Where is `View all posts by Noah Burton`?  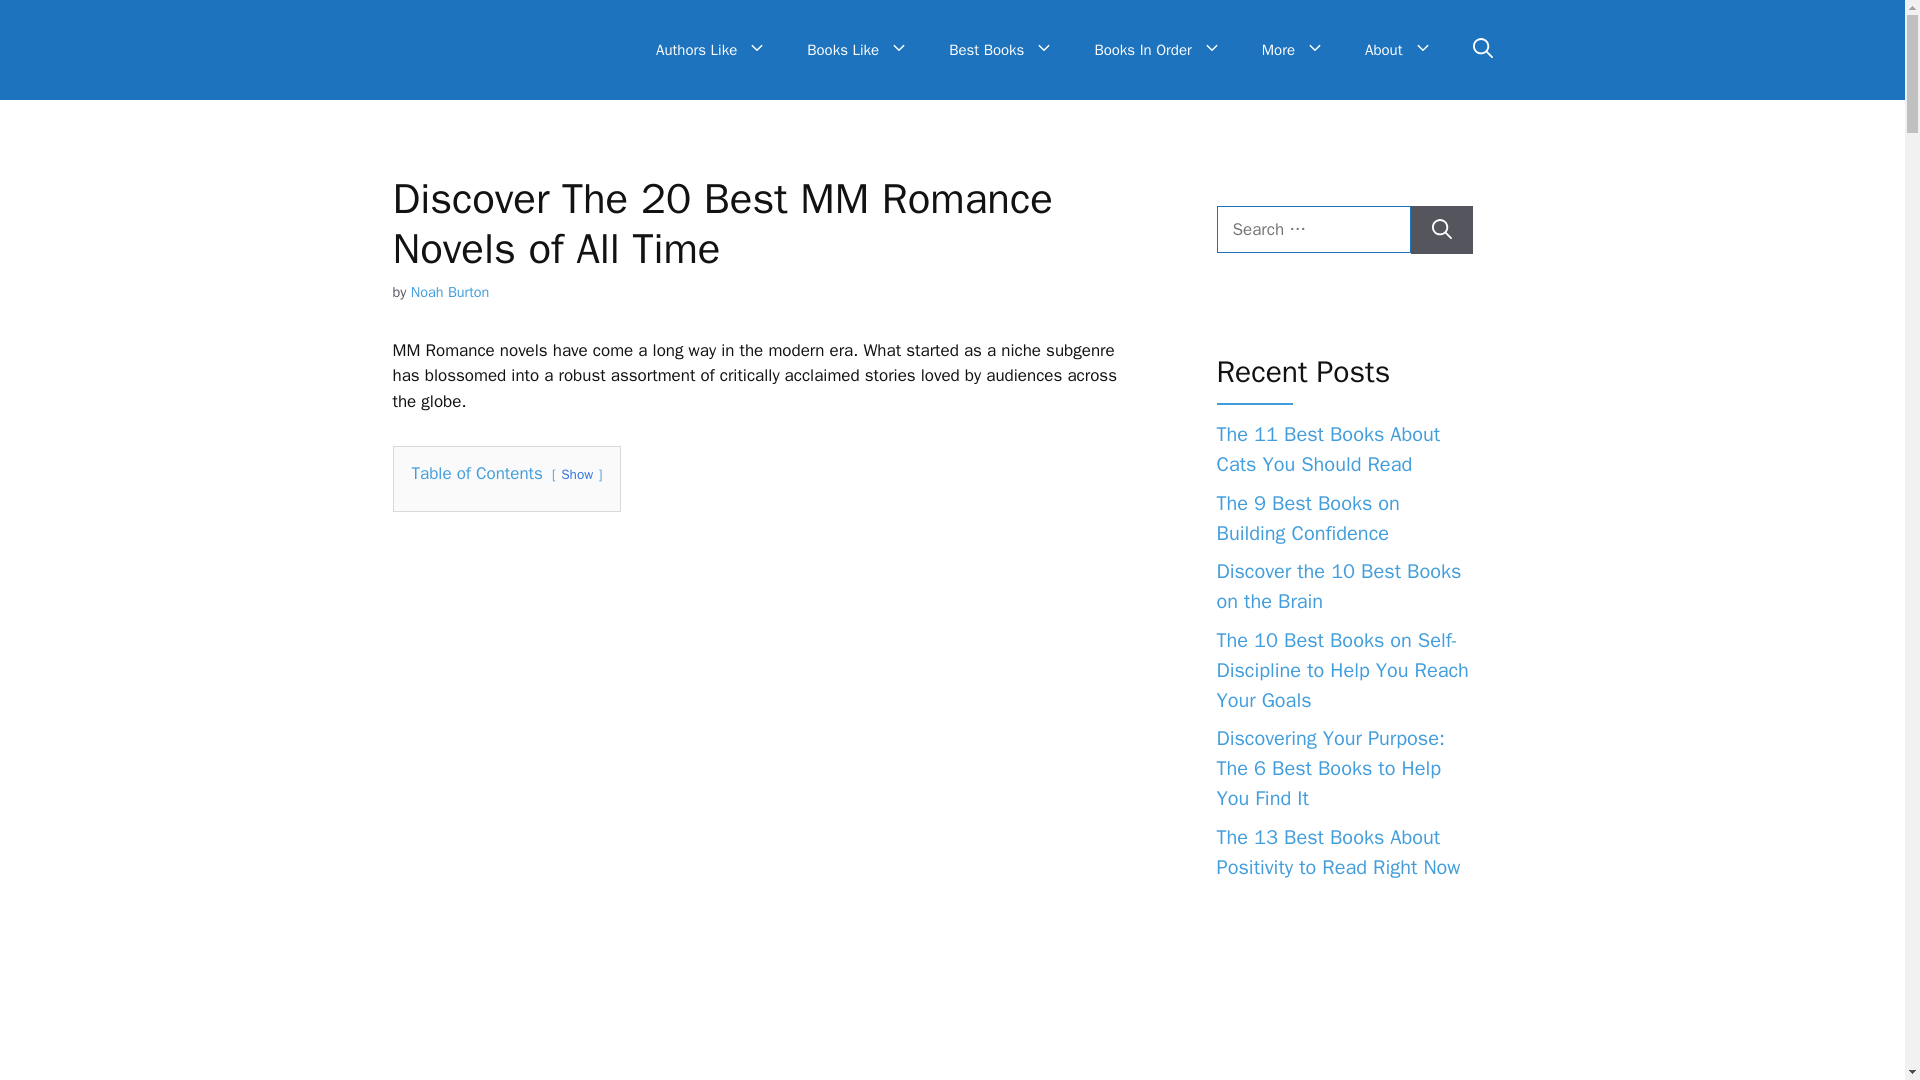 View all posts by Noah Burton is located at coordinates (450, 292).